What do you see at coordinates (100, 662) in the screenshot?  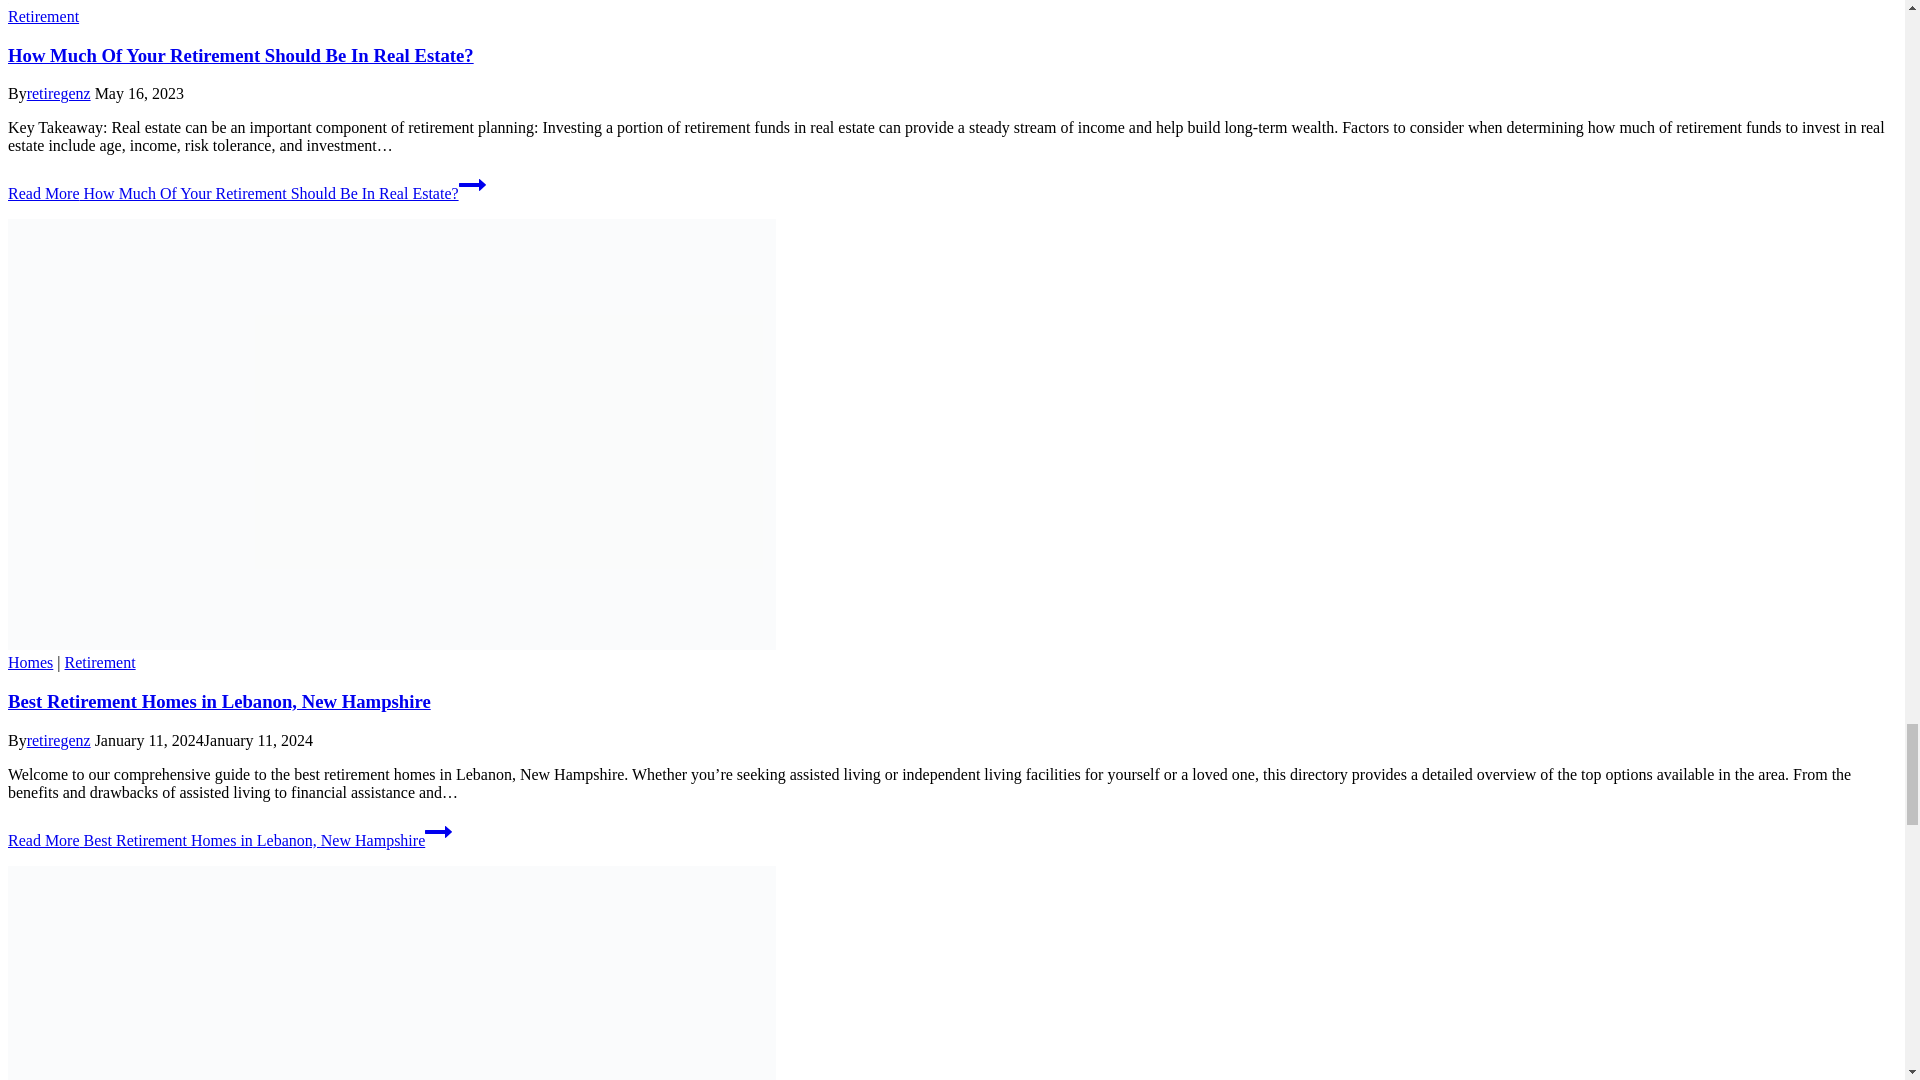 I see `Retirement` at bounding box center [100, 662].